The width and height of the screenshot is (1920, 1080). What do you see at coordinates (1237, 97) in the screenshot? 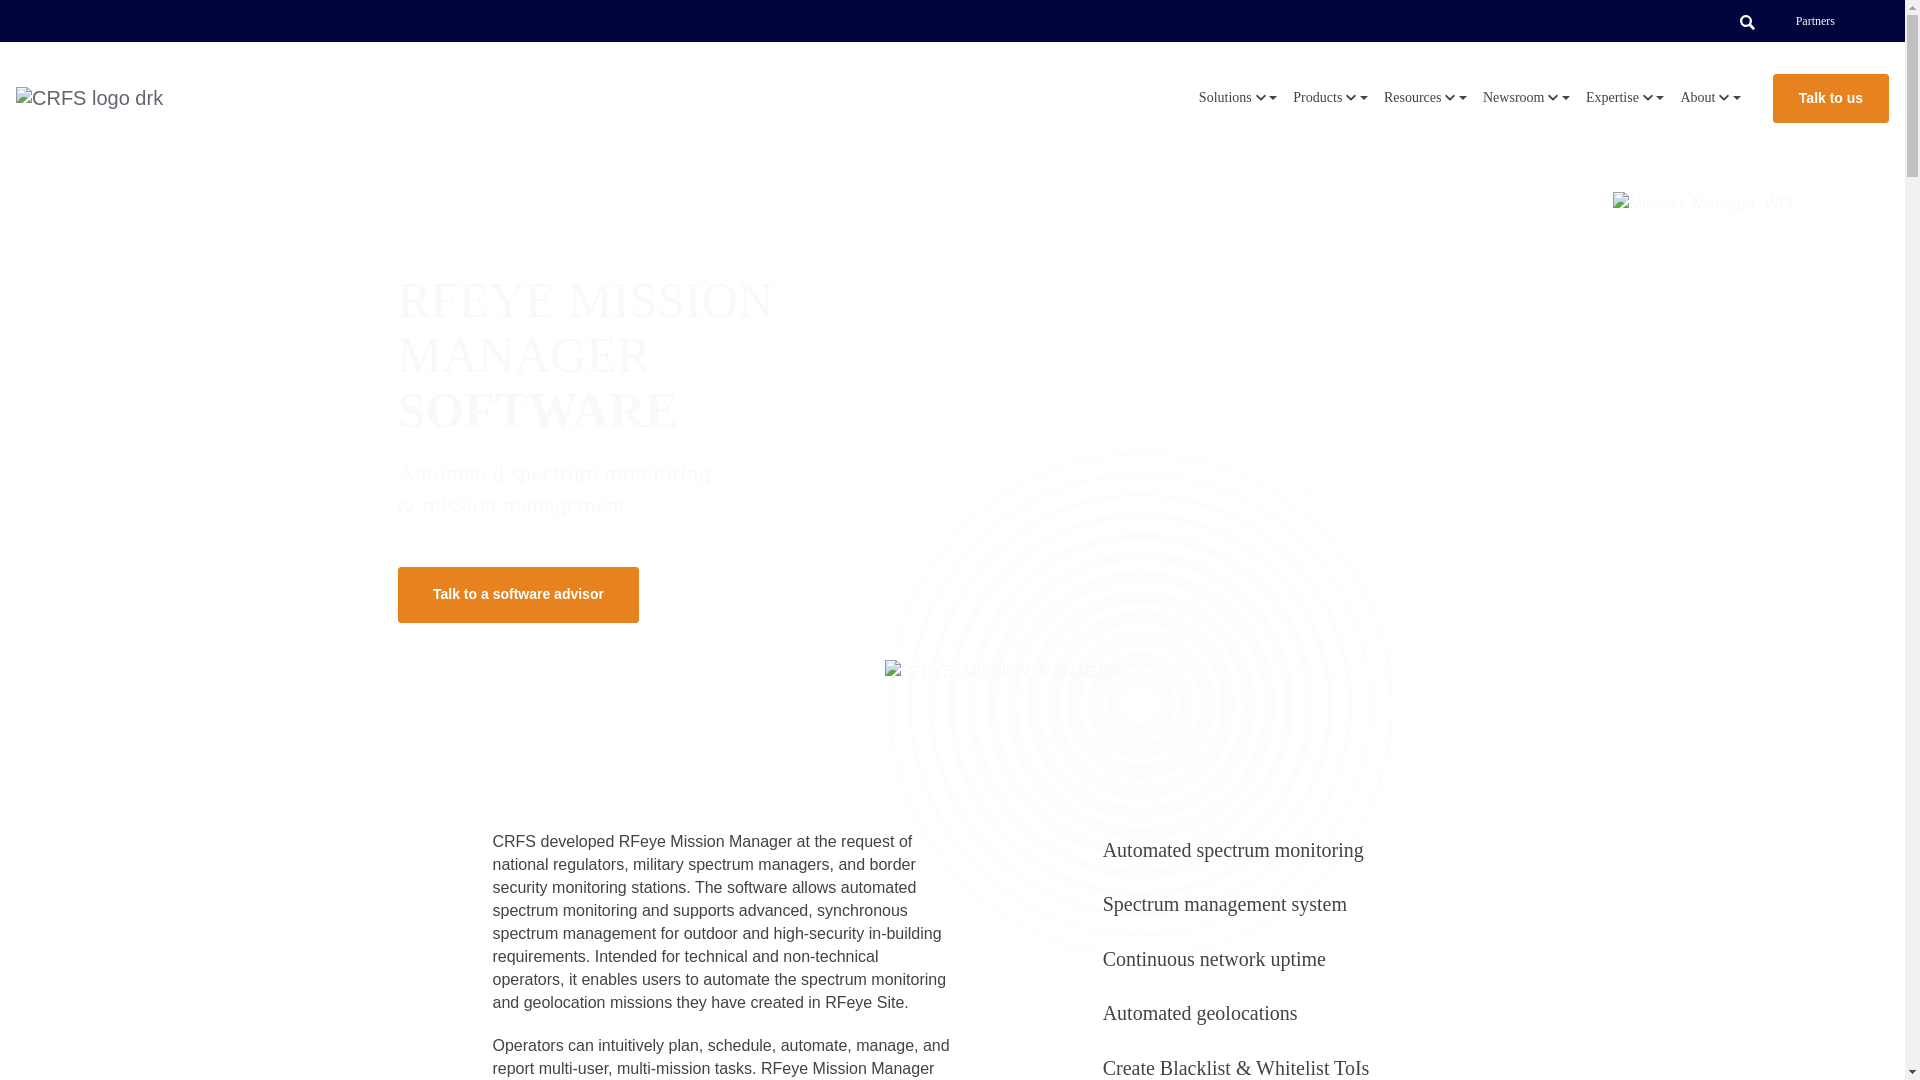
I see `Solutions` at bounding box center [1237, 97].